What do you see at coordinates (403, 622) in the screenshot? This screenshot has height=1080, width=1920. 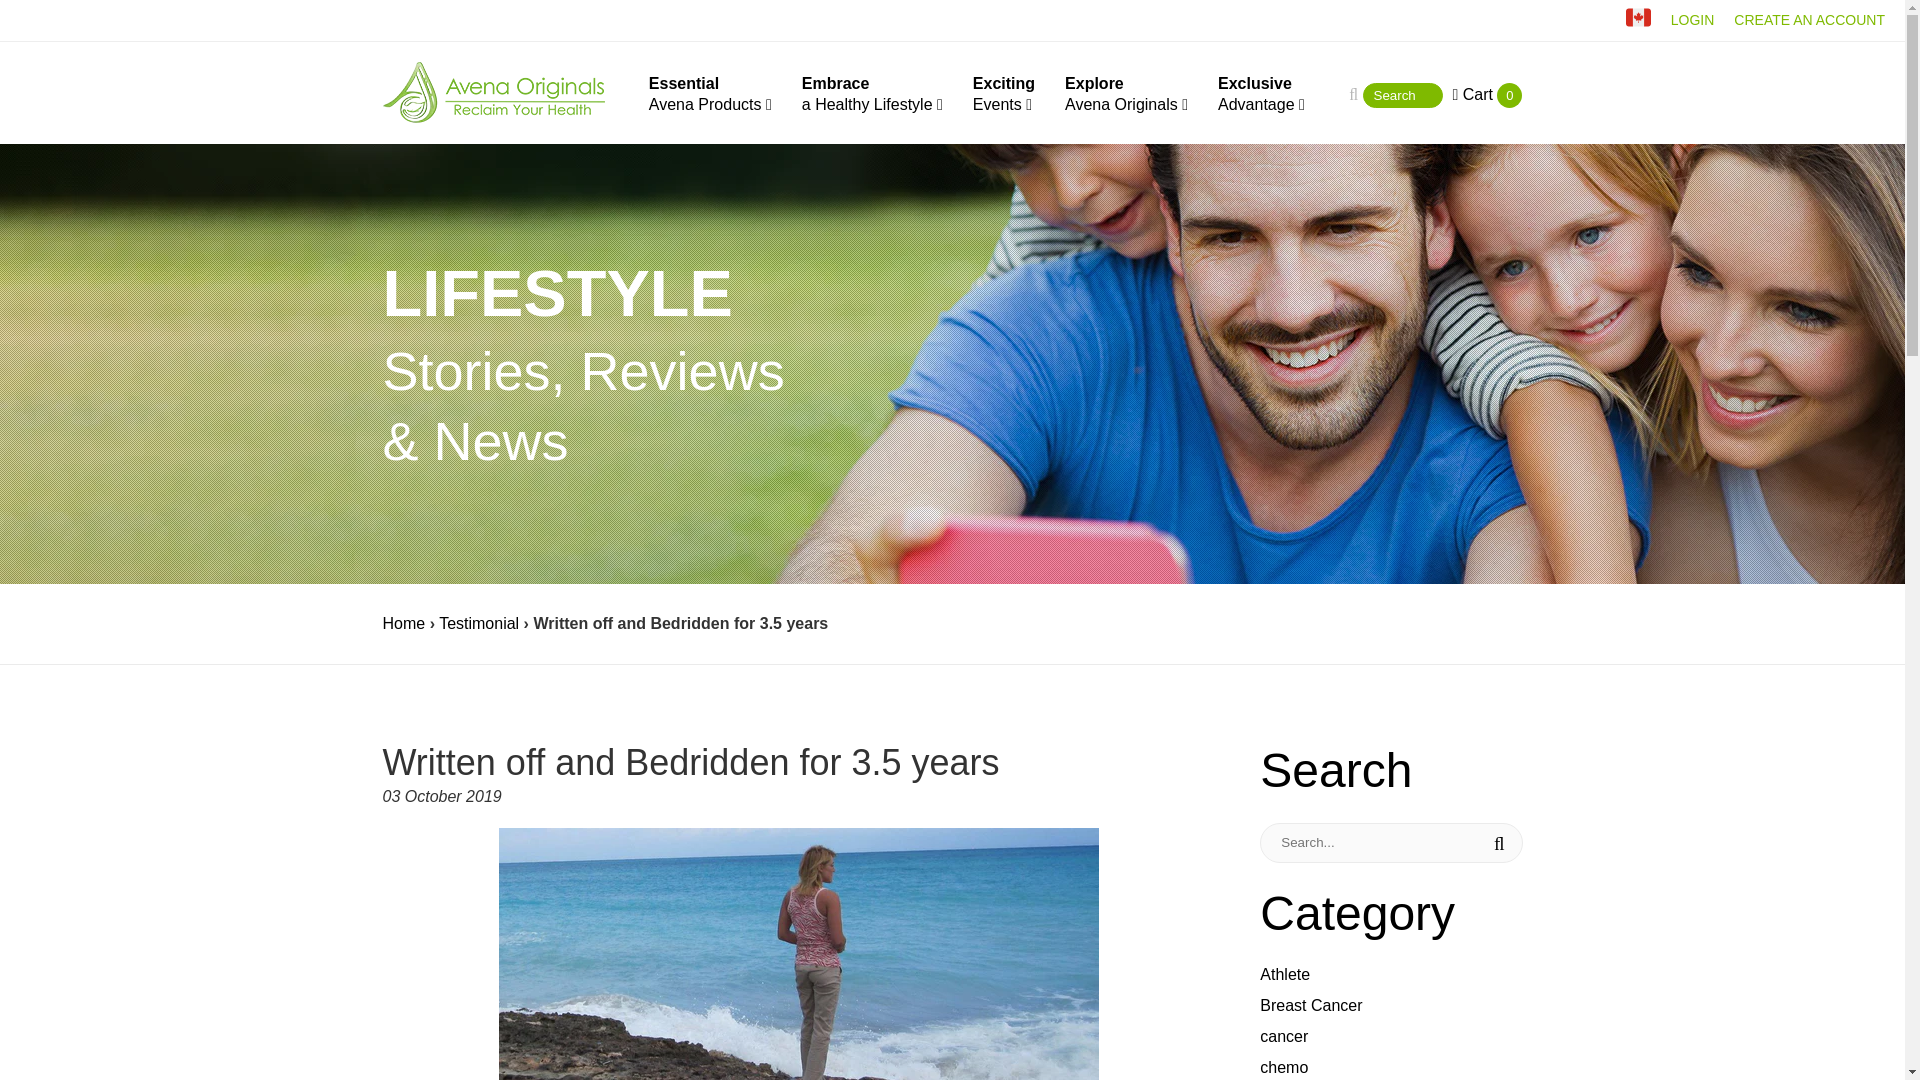 I see `Back to the home page` at bounding box center [403, 622].